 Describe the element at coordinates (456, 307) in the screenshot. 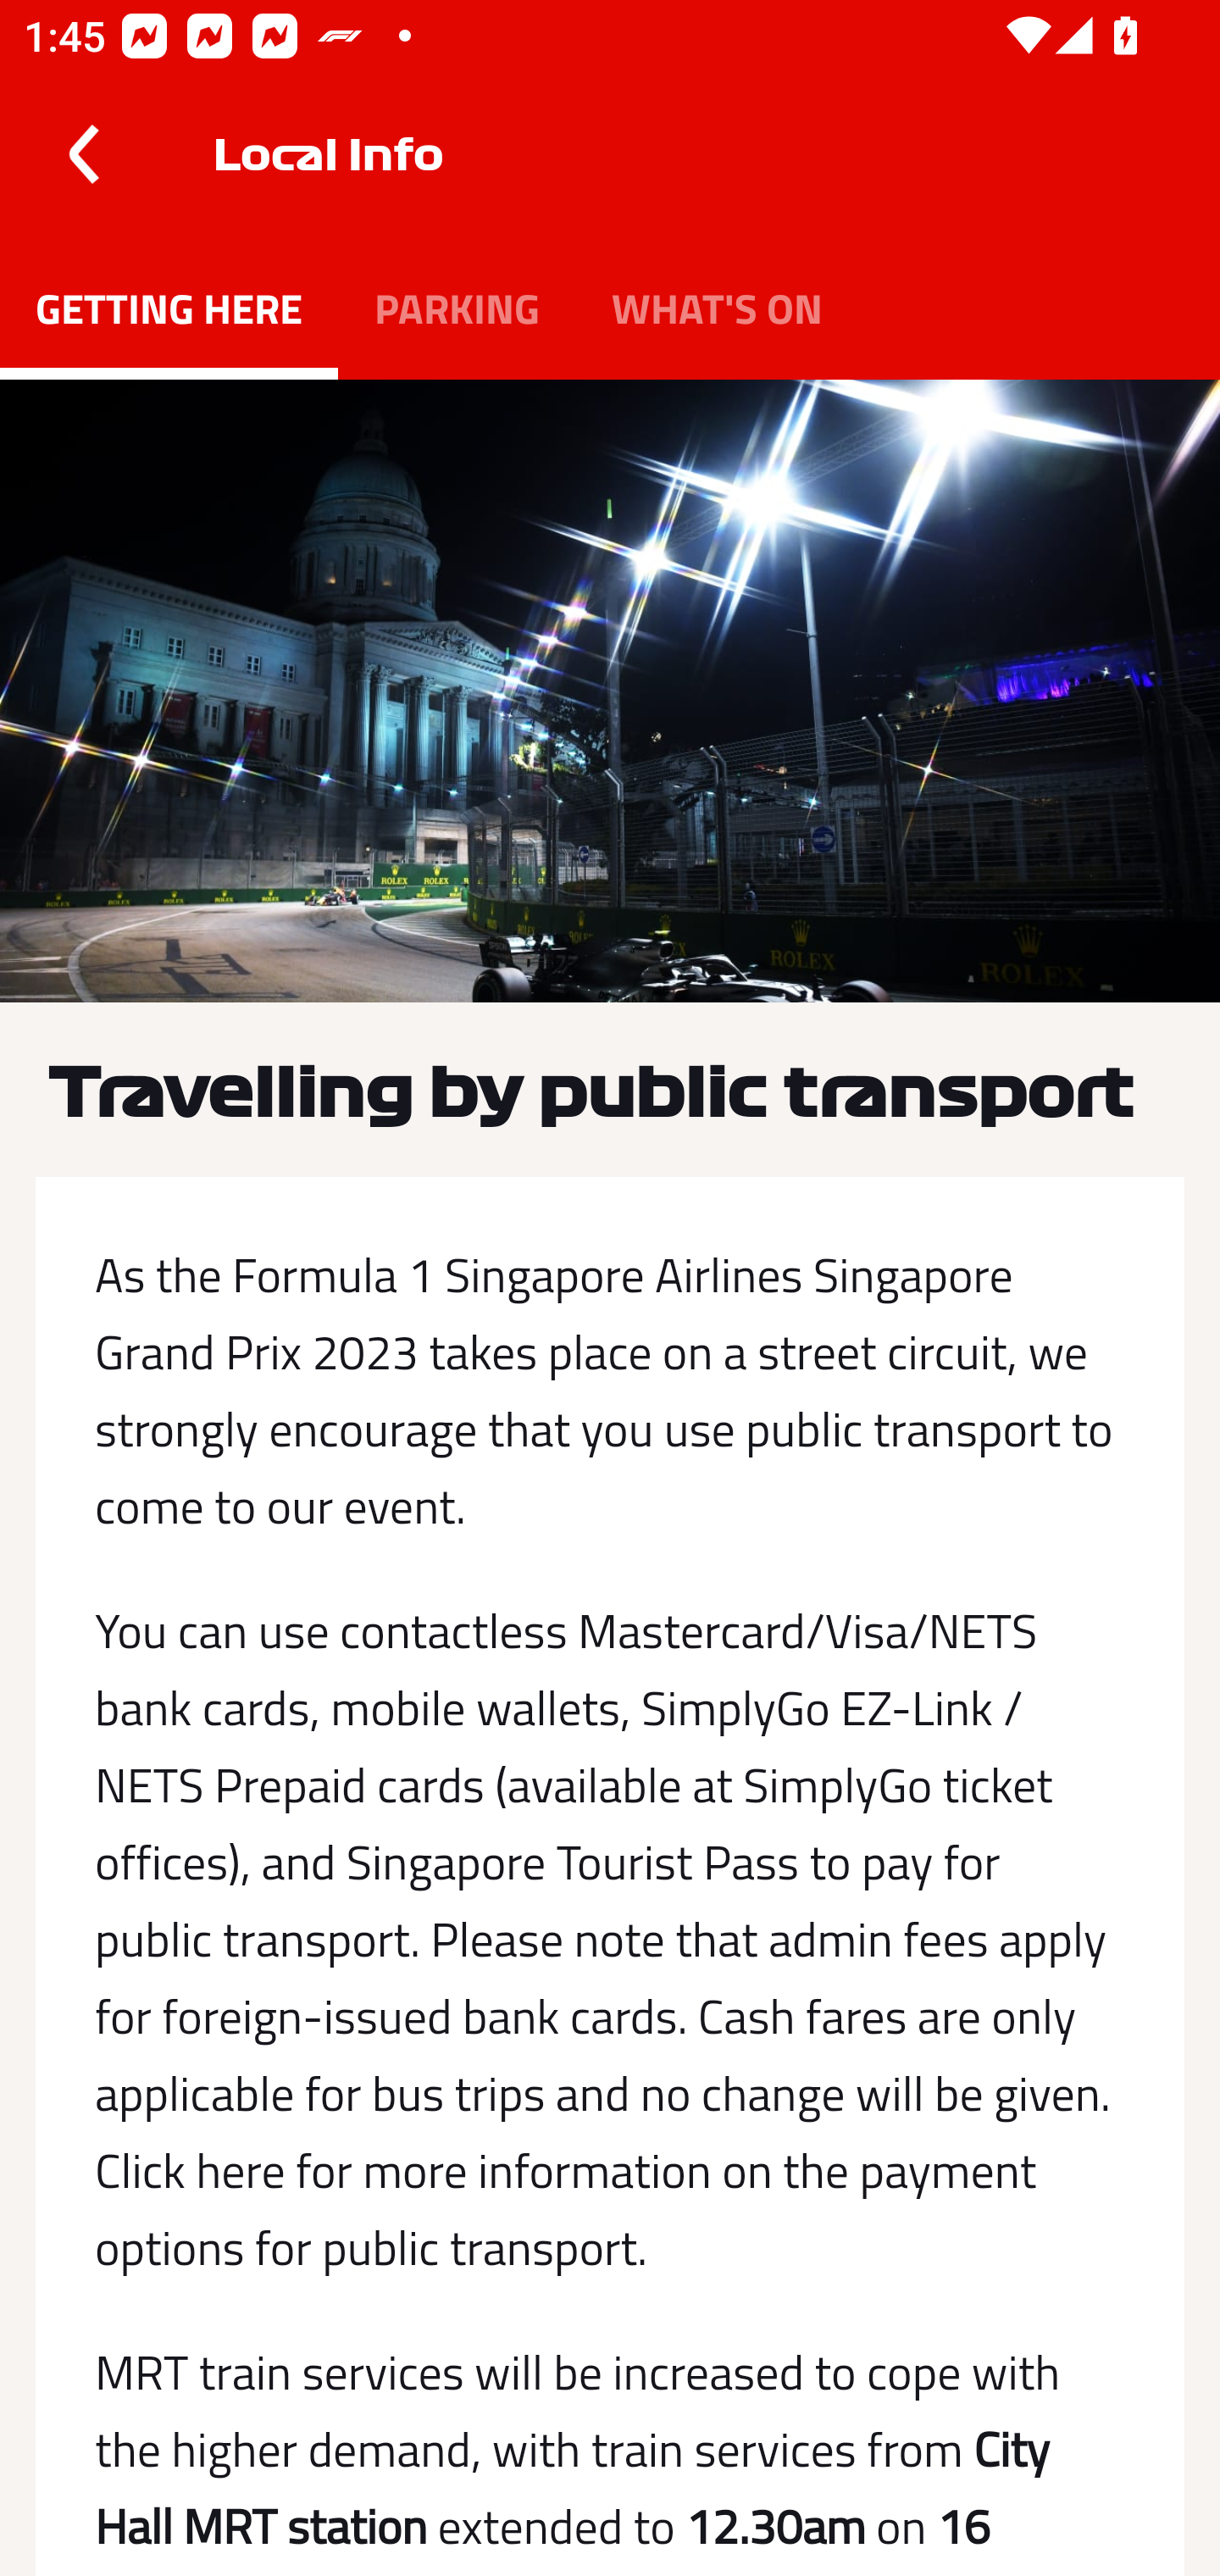

I see `Parking PARKING` at that location.